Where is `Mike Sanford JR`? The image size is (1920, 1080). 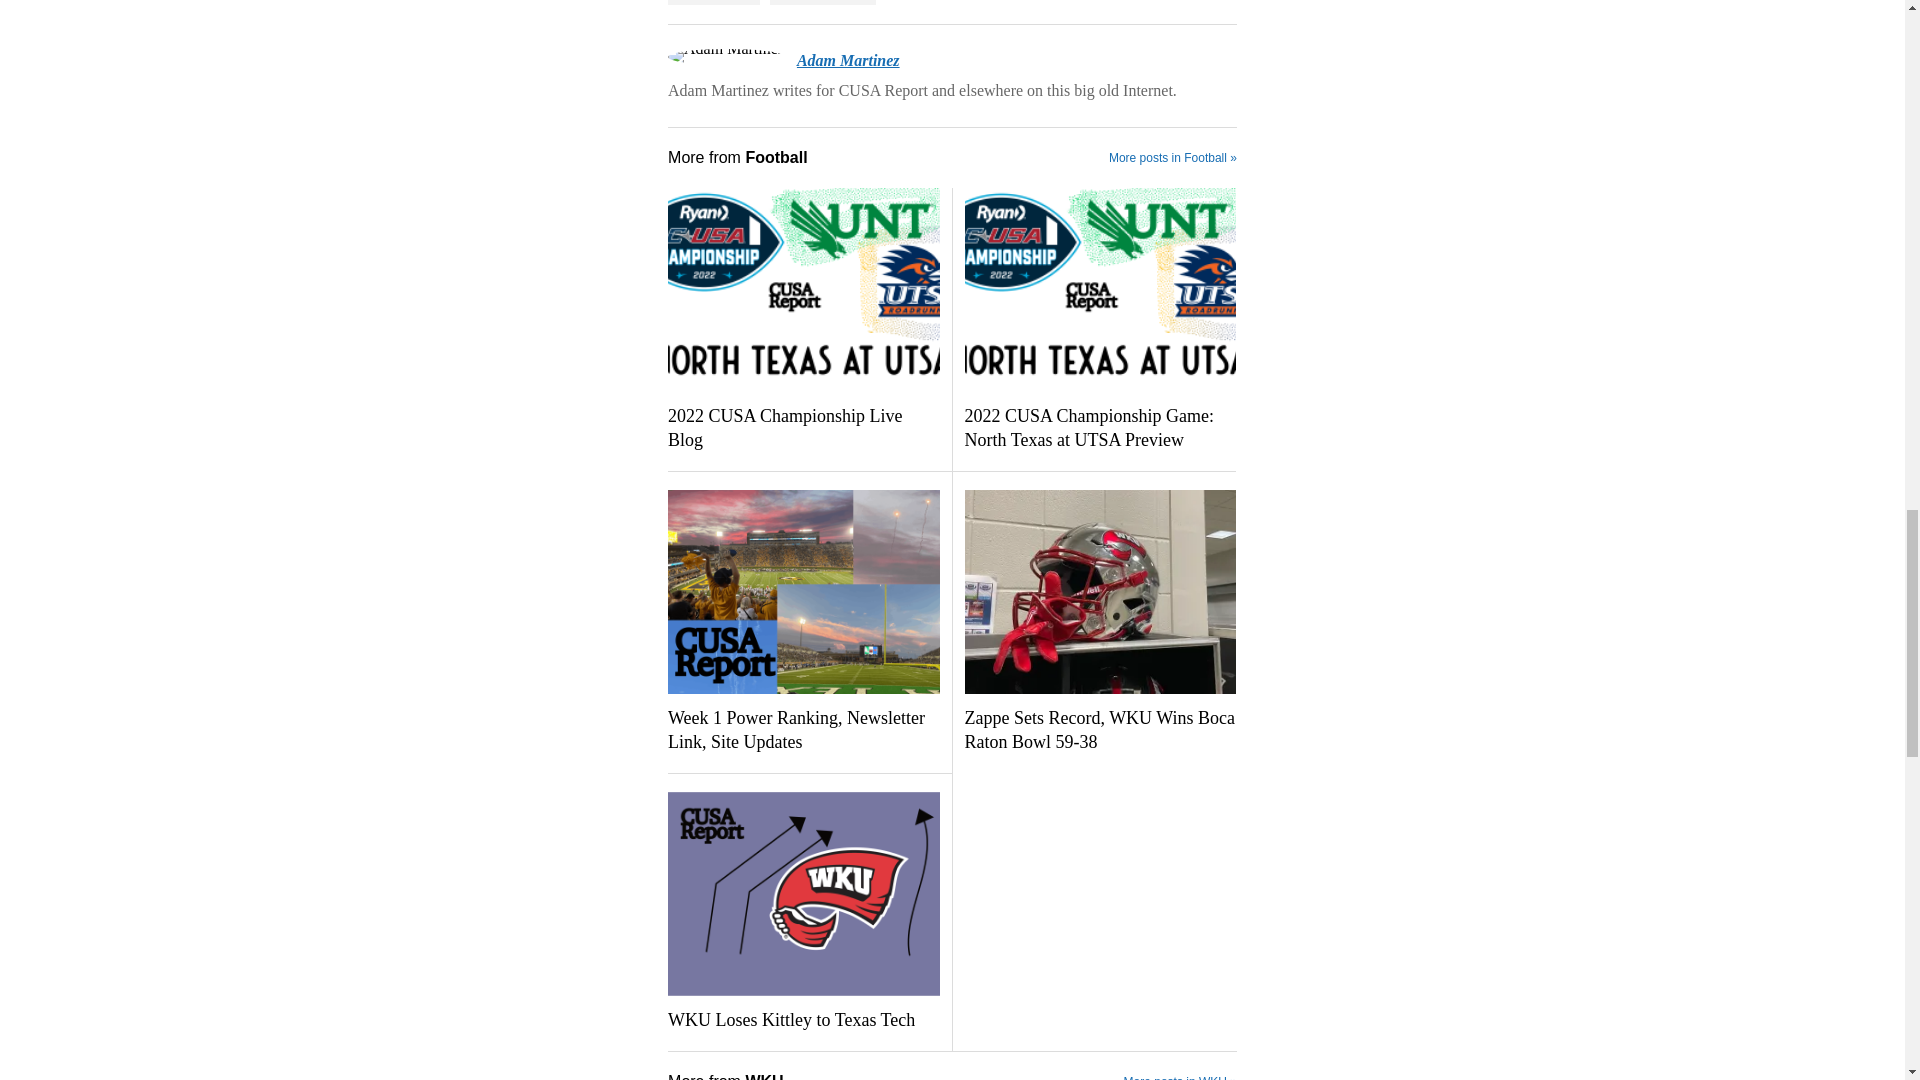 Mike Sanford JR is located at coordinates (822, 2).